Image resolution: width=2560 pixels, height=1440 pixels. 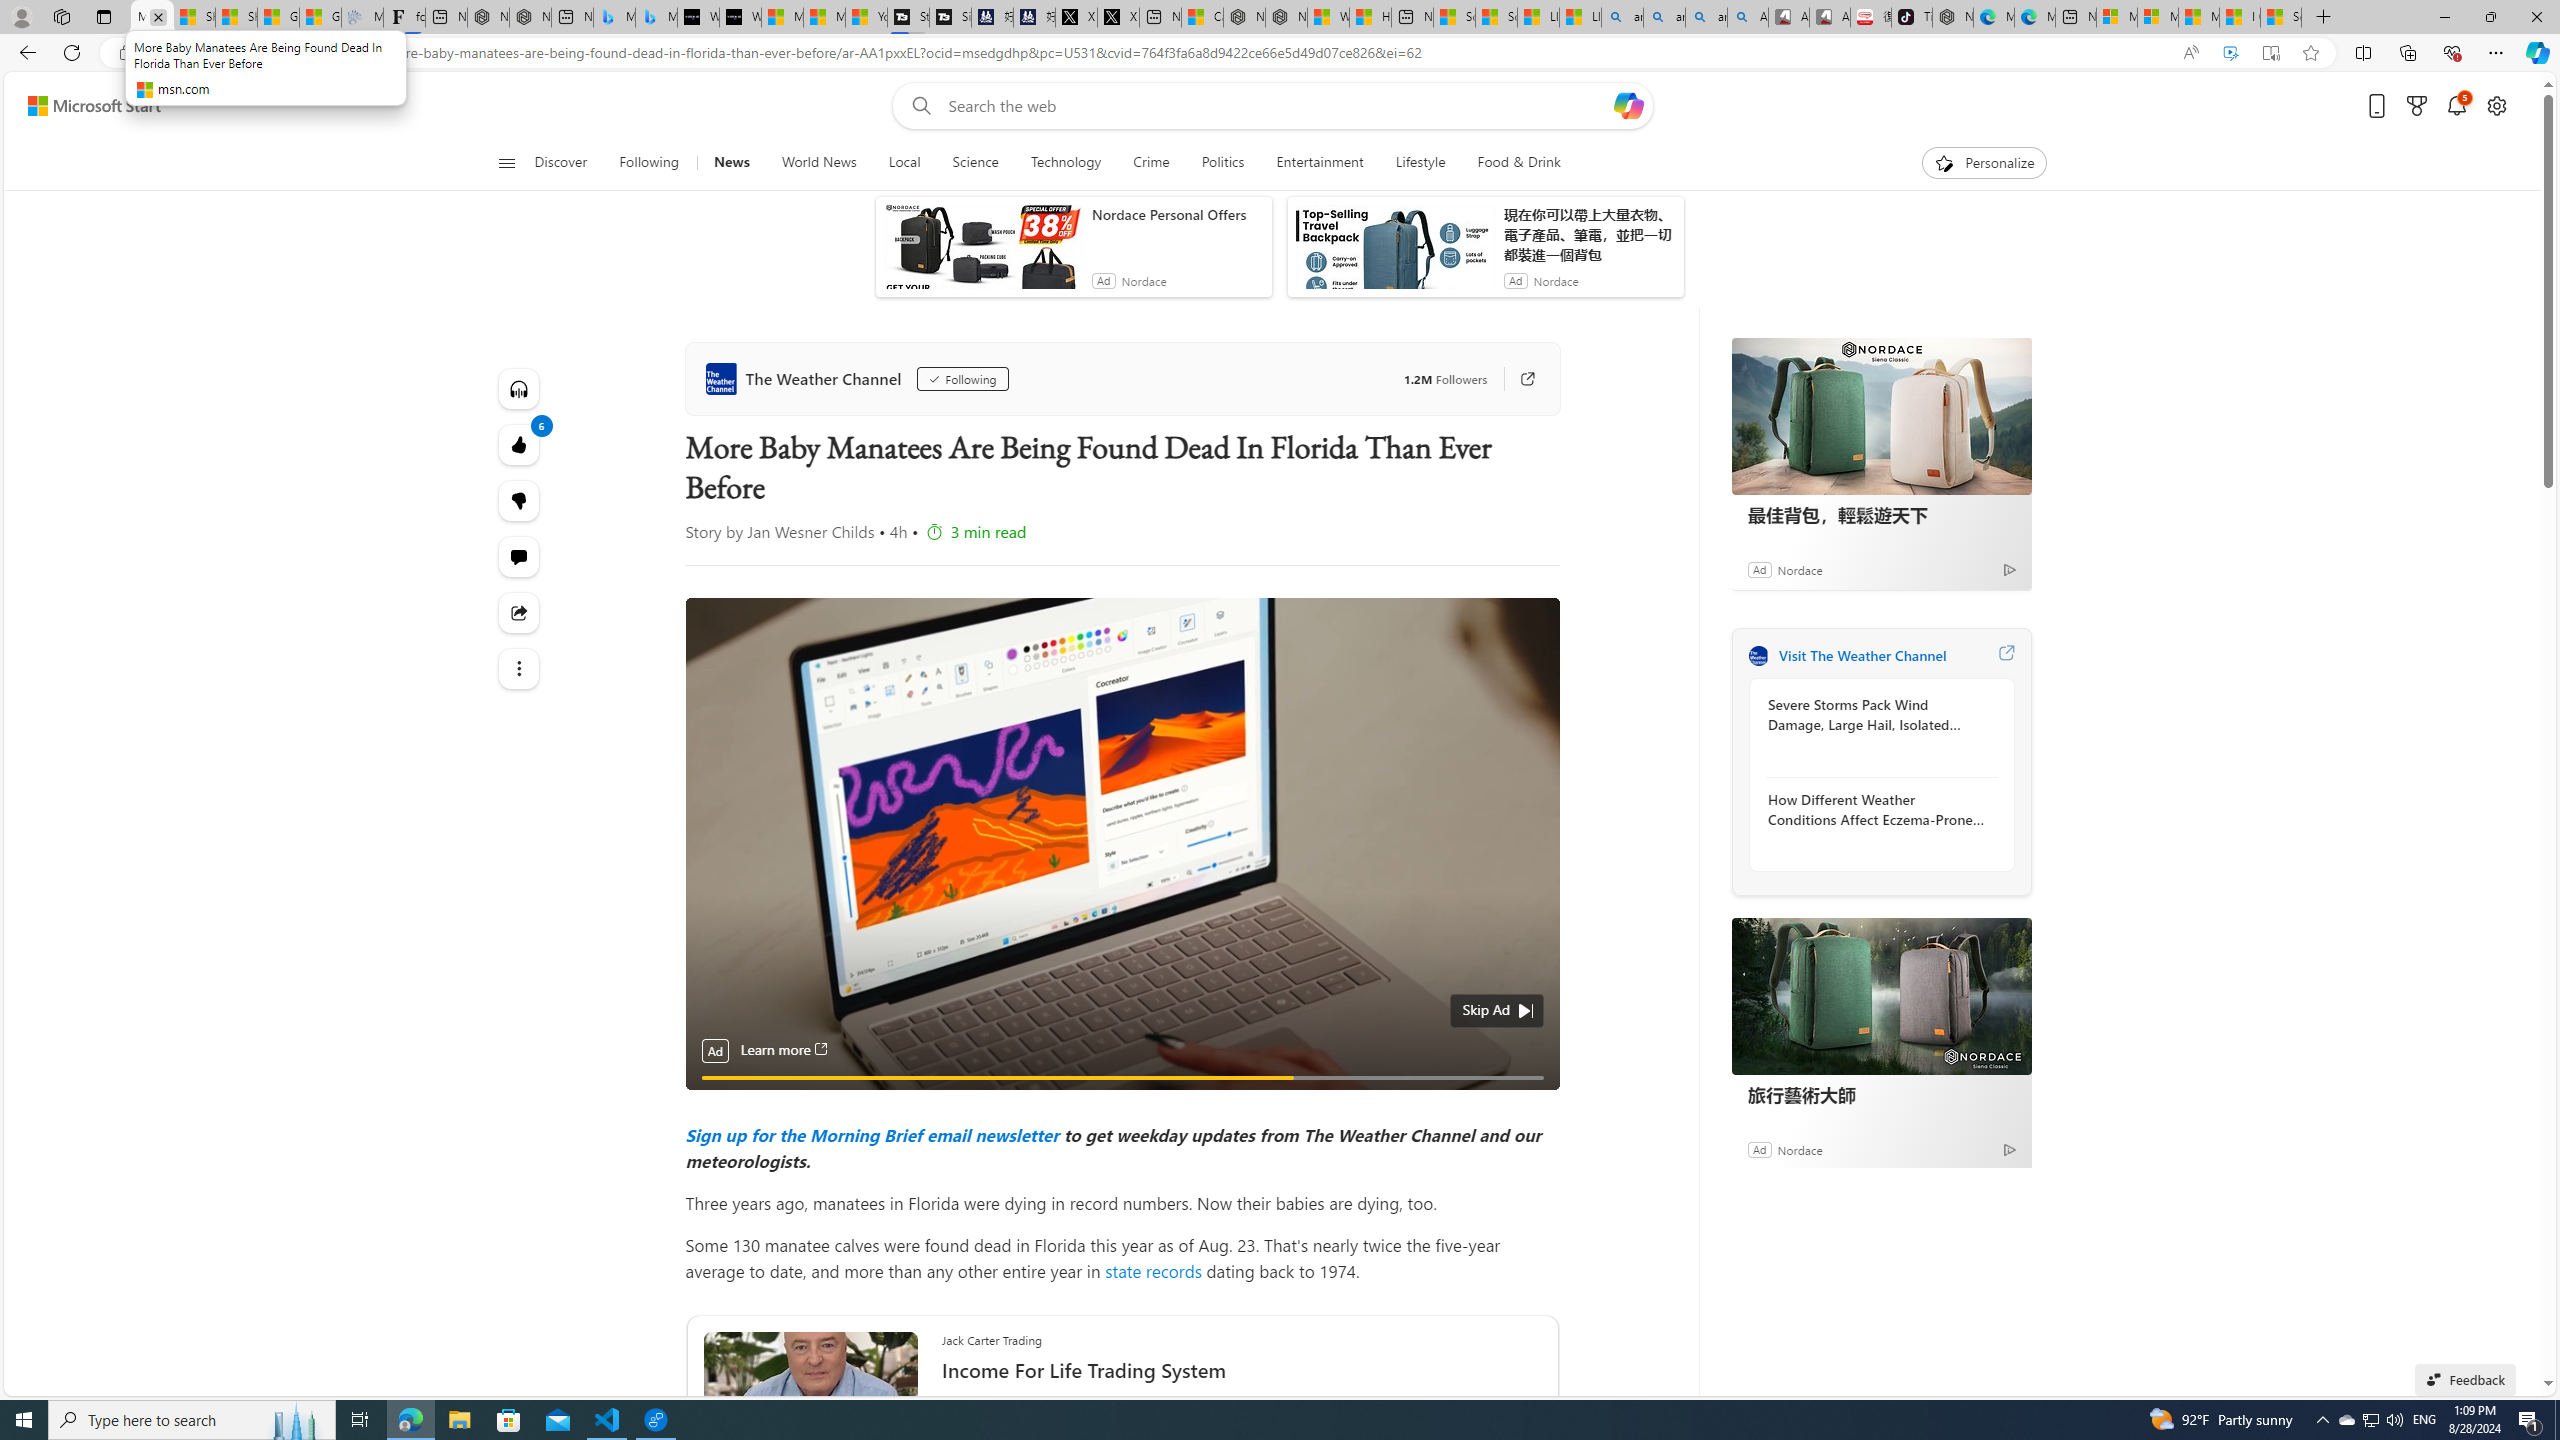 What do you see at coordinates (1152, 163) in the screenshot?
I see `Crime` at bounding box center [1152, 163].